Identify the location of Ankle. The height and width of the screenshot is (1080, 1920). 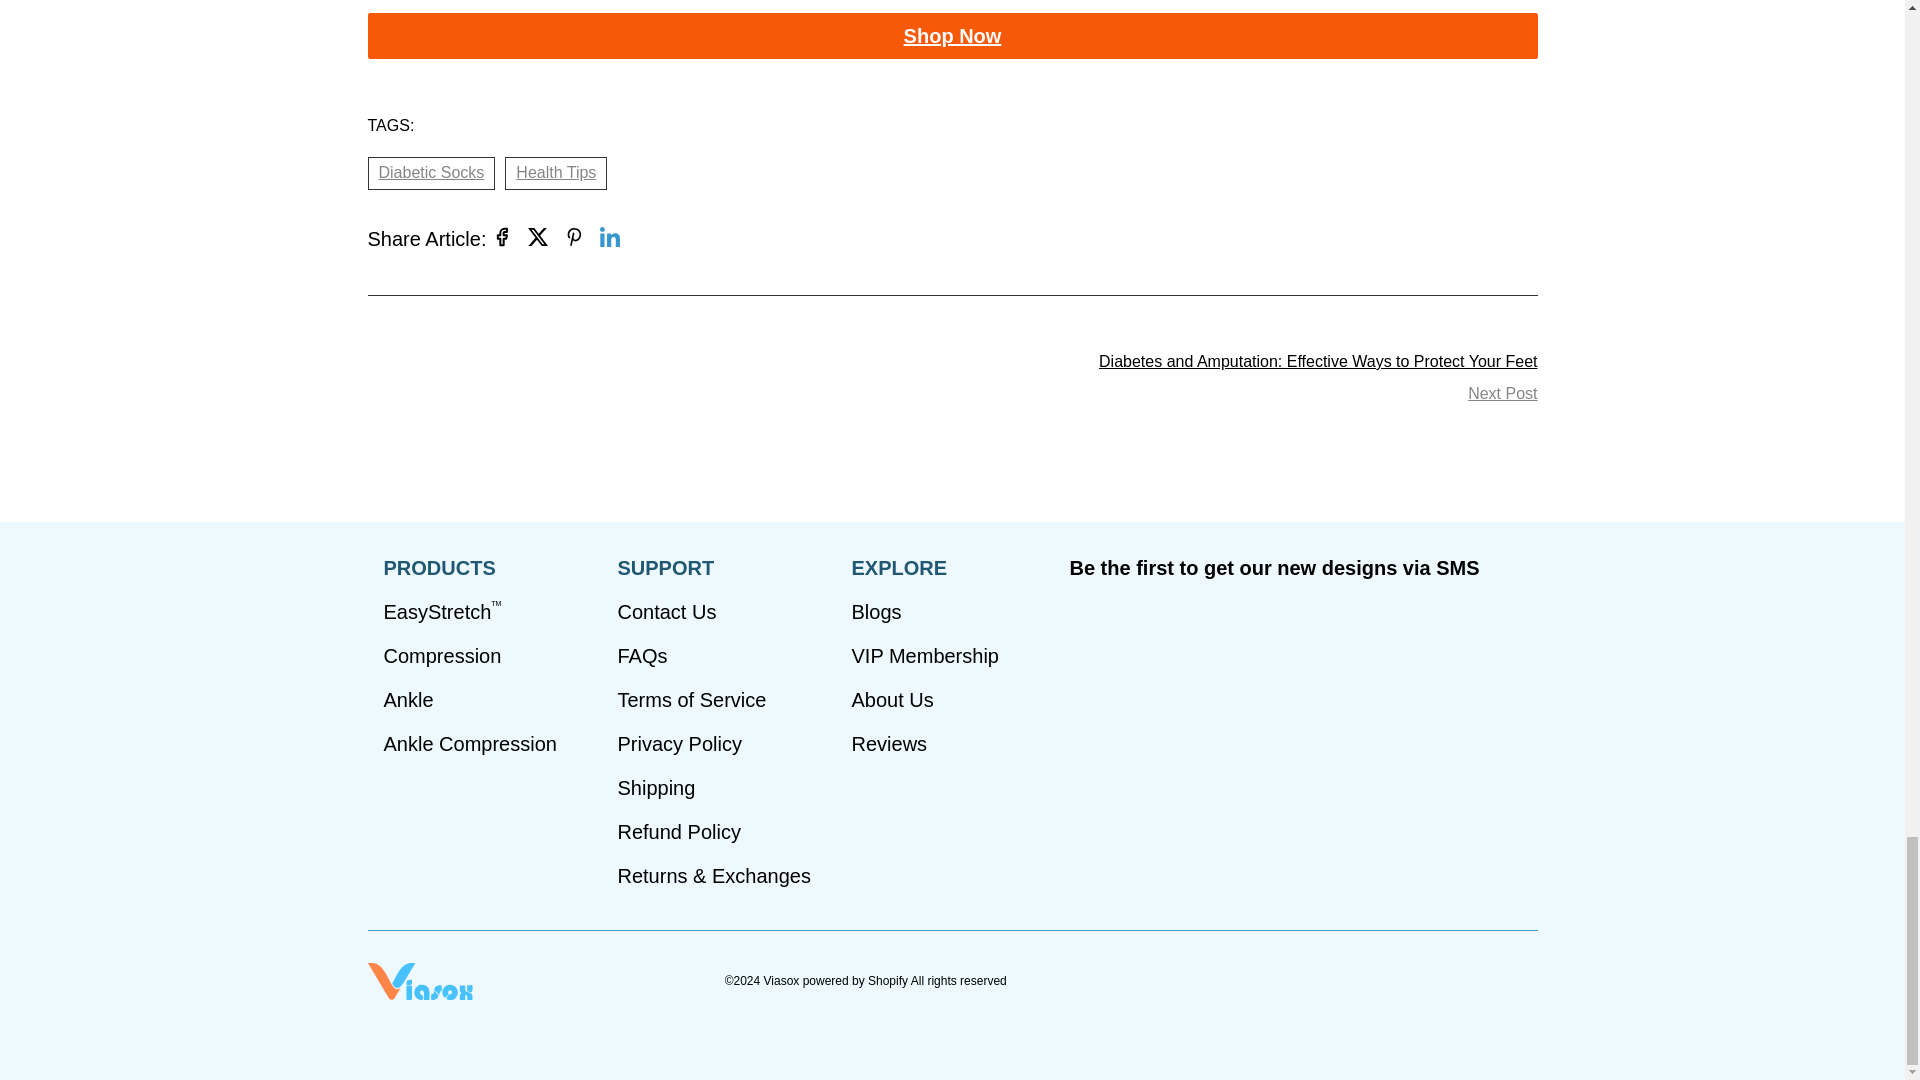
(408, 699).